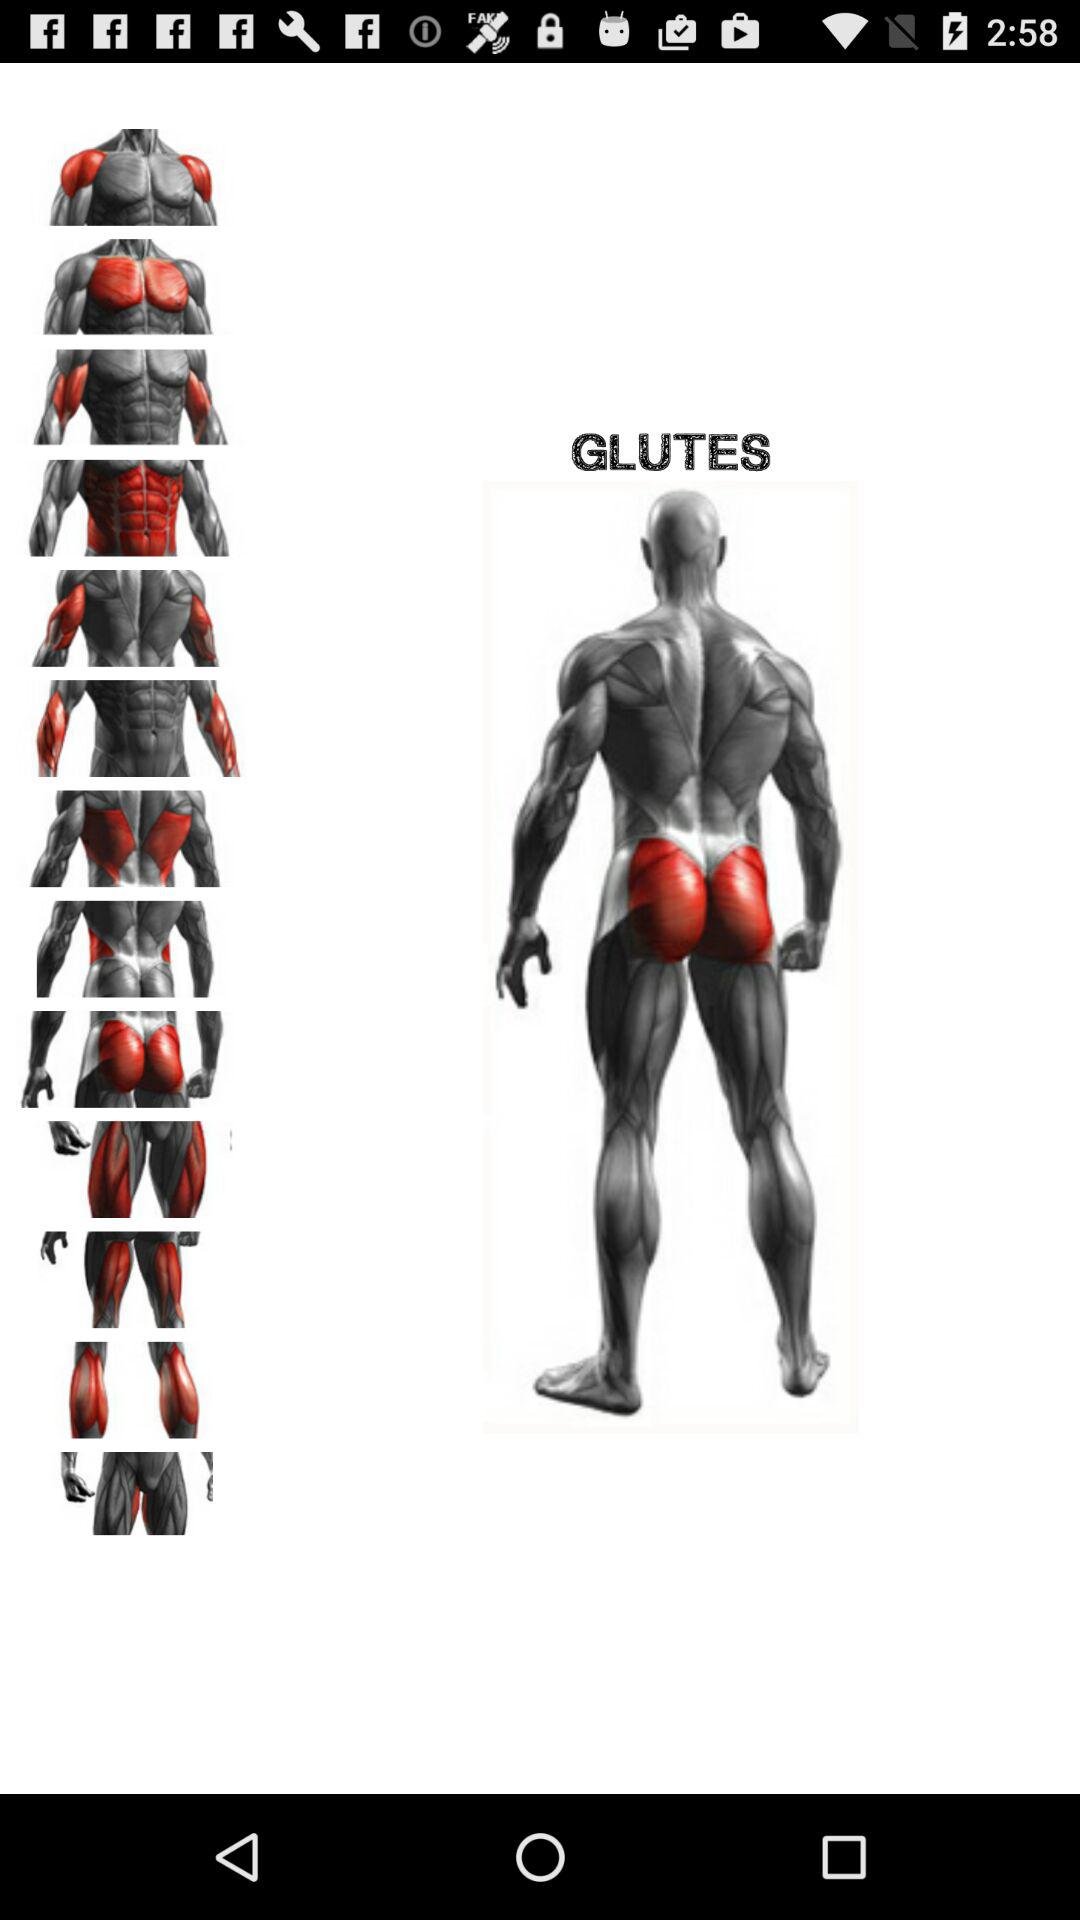  Describe the element at coordinates (131, 942) in the screenshot. I see `external oblique selection` at that location.